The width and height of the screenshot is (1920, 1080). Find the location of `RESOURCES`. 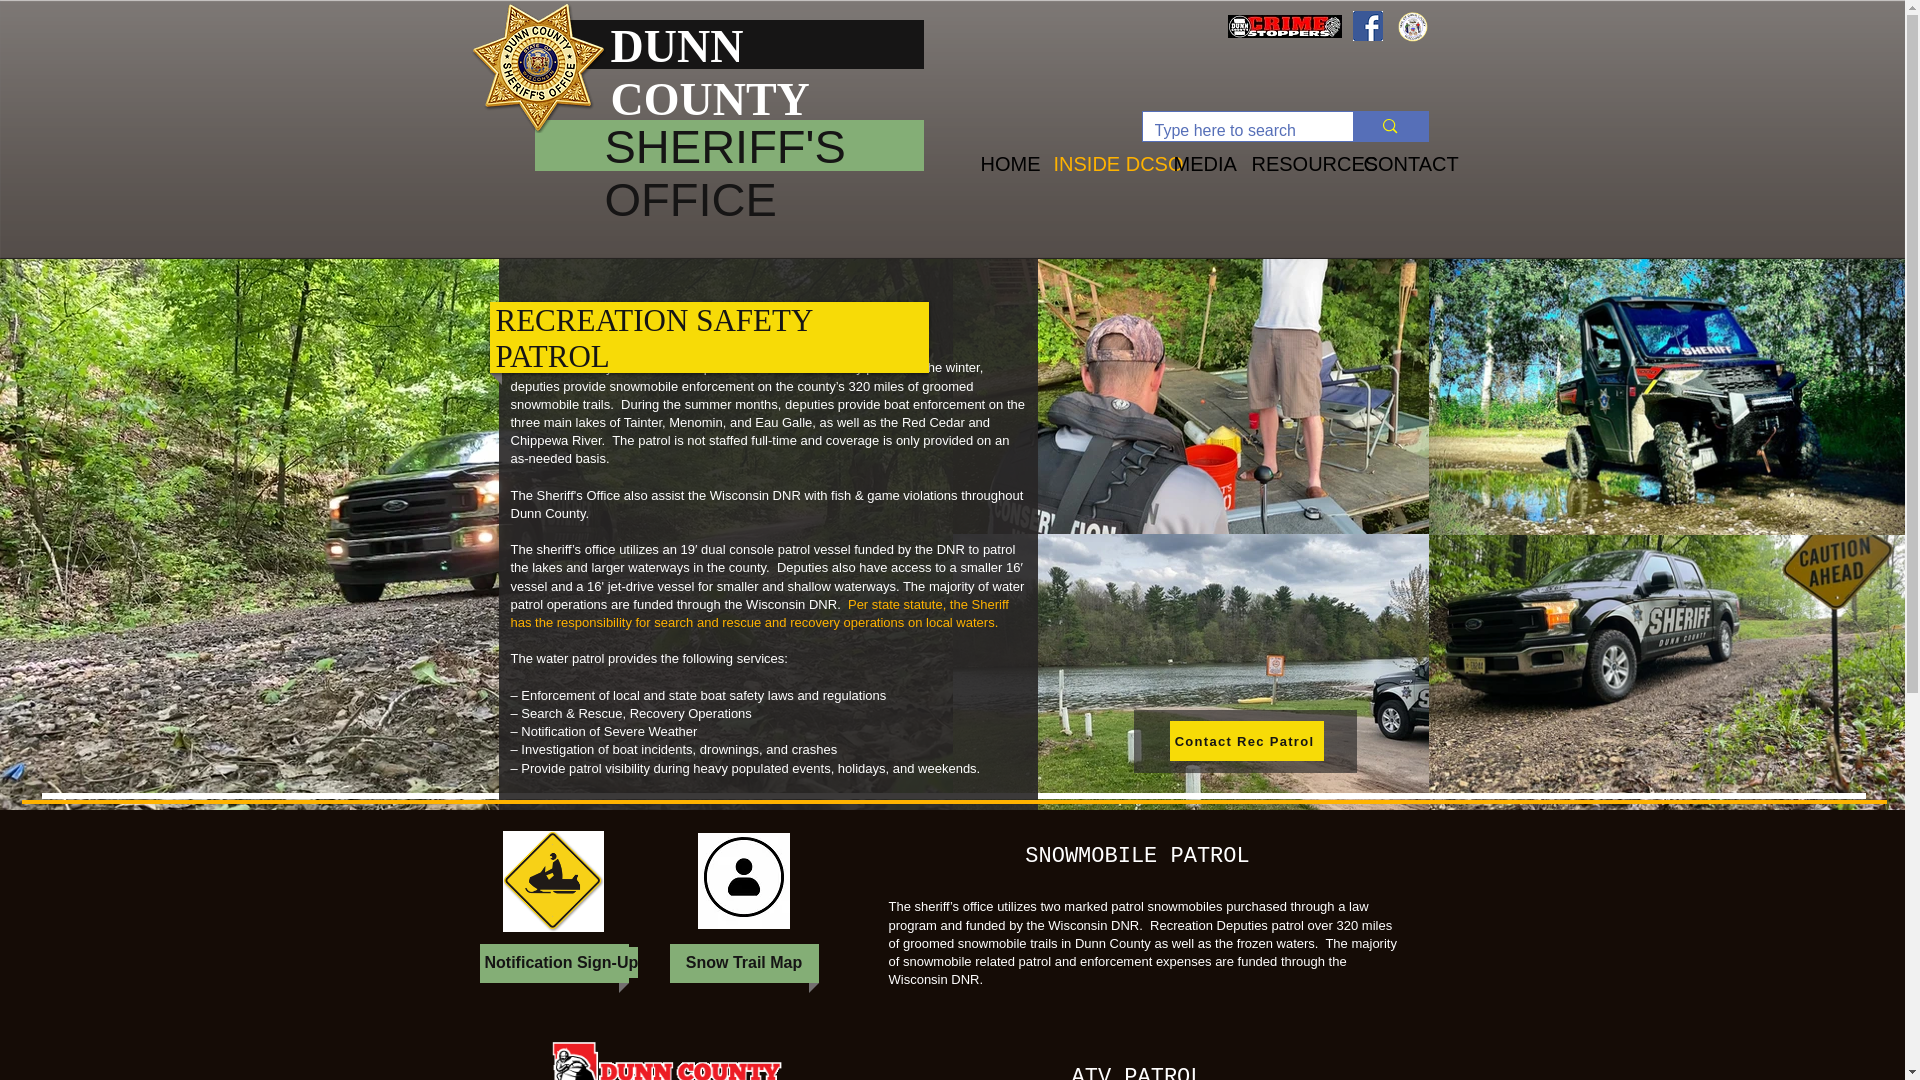

RESOURCES is located at coordinates (1292, 164).